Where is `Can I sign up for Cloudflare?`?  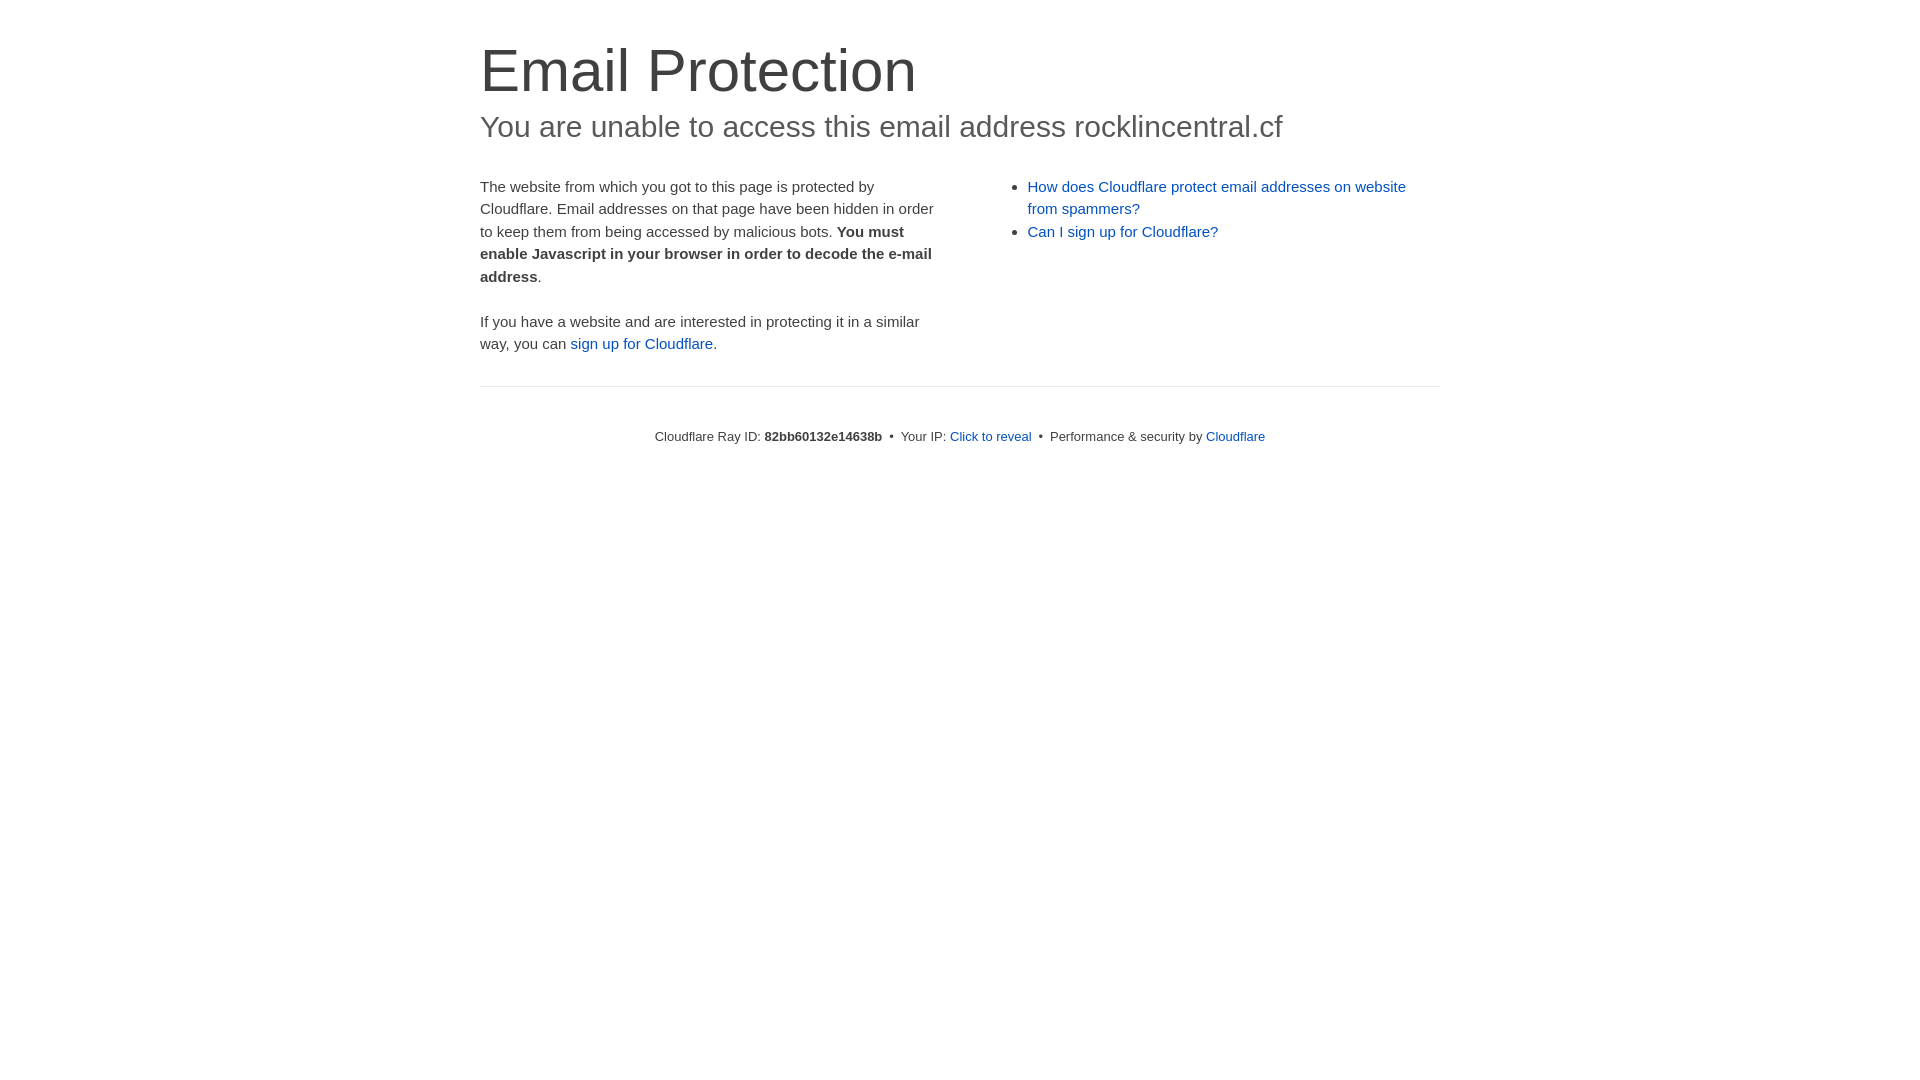 Can I sign up for Cloudflare? is located at coordinates (1124, 232).